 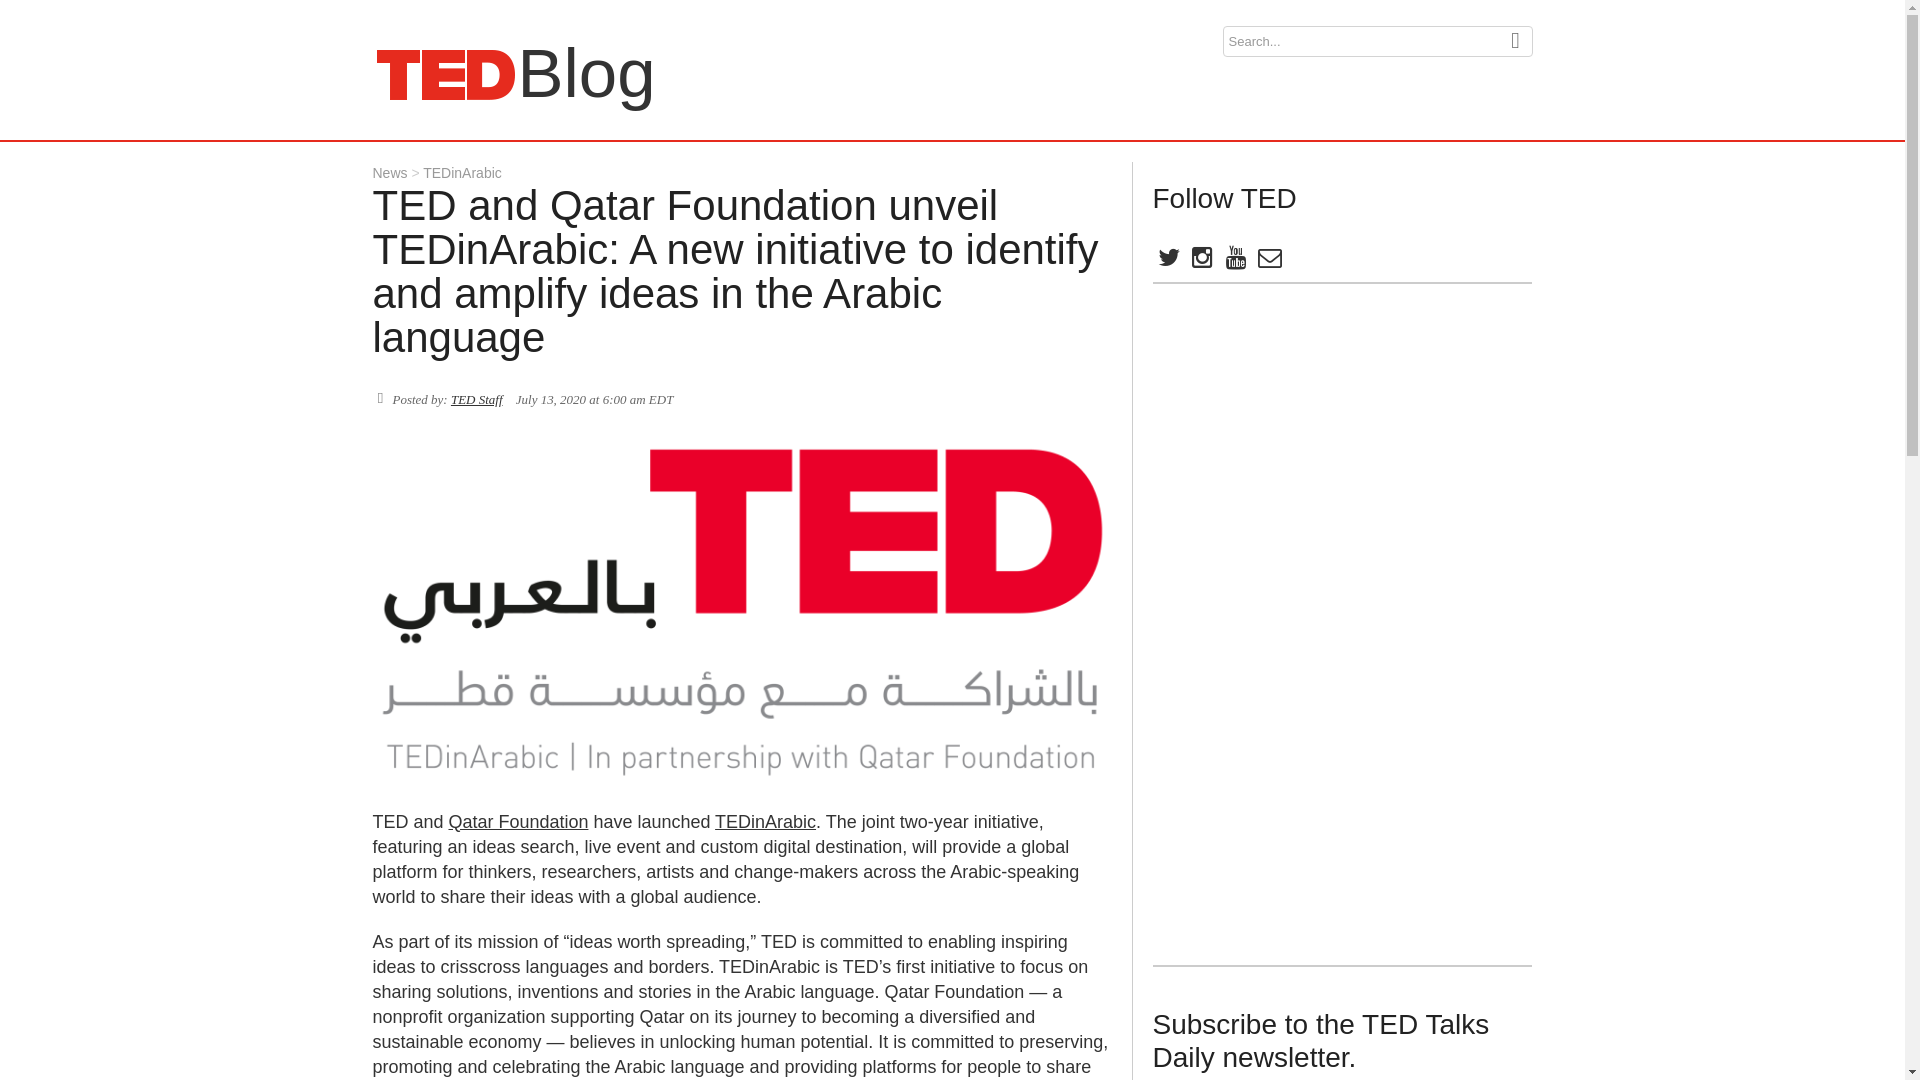 What do you see at coordinates (390, 173) in the screenshot?
I see `News` at bounding box center [390, 173].